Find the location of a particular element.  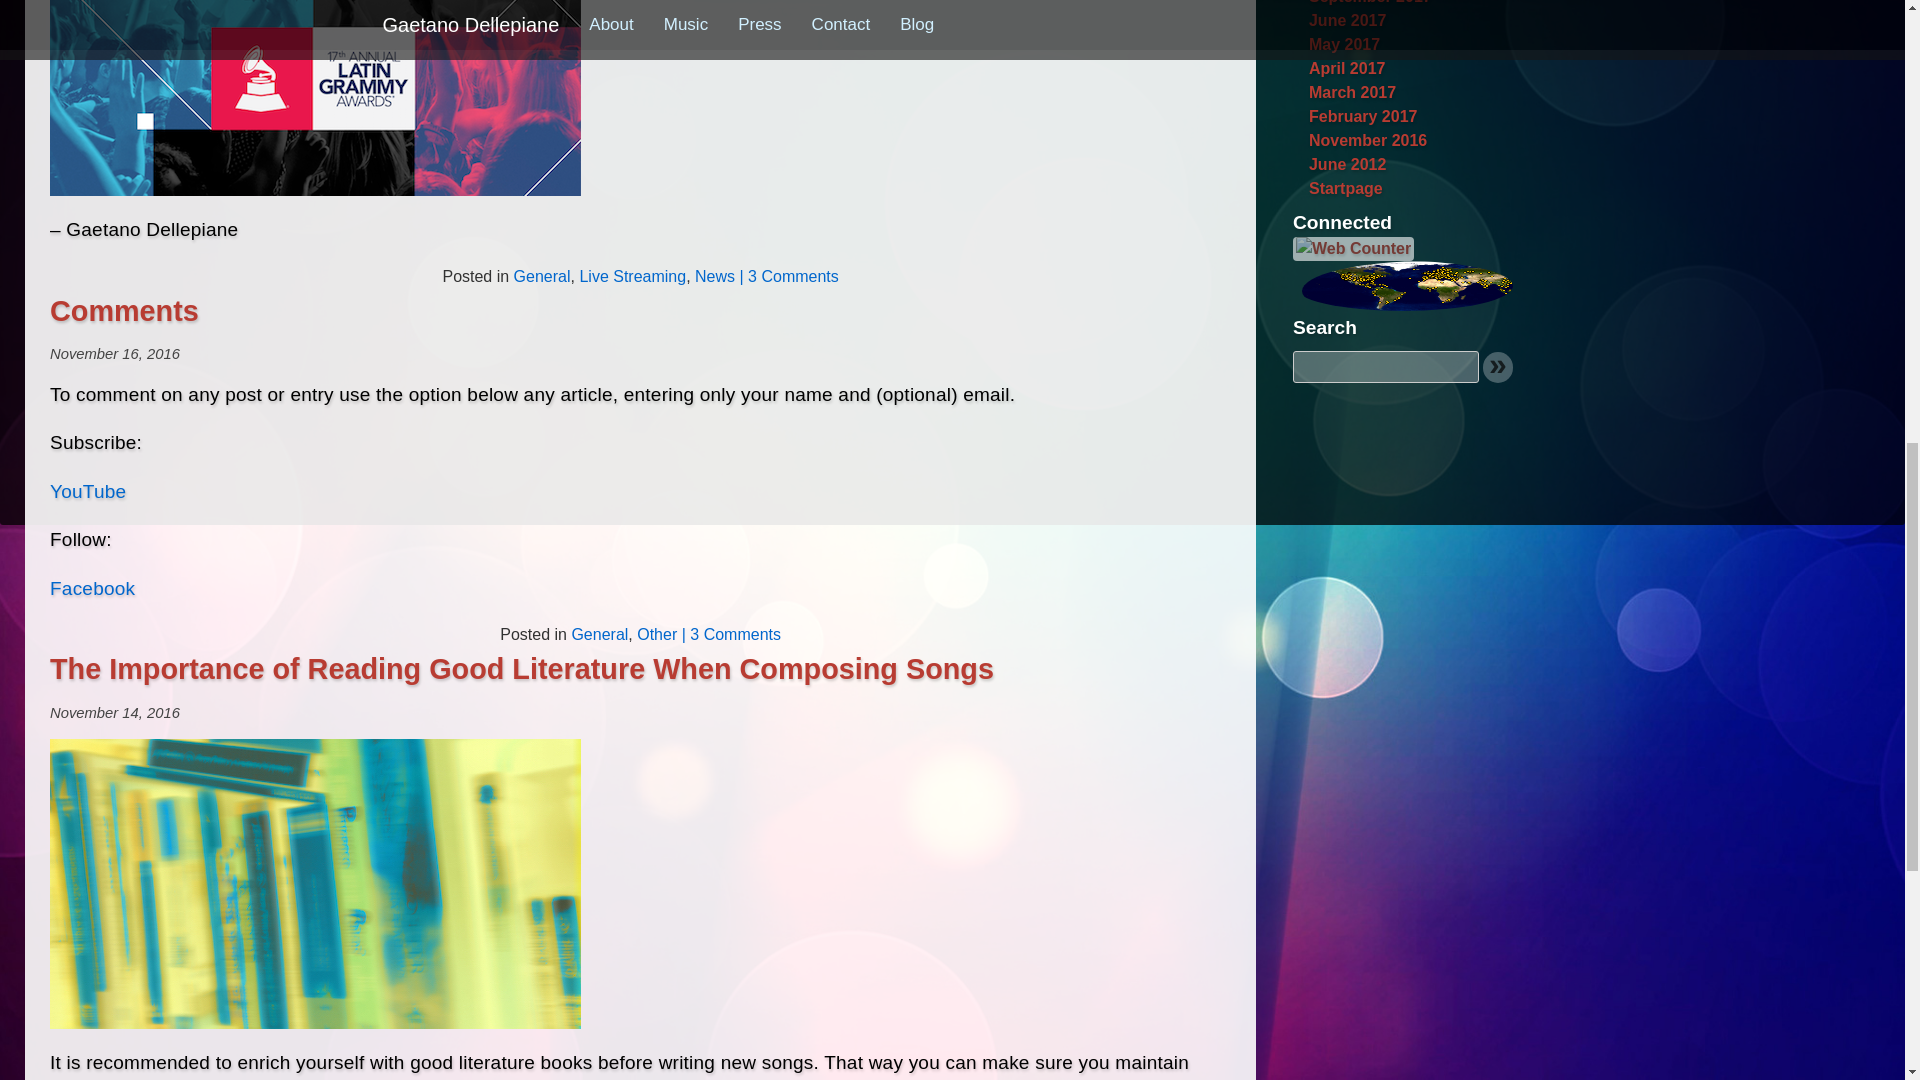

Web Counter is located at coordinates (1352, 246).